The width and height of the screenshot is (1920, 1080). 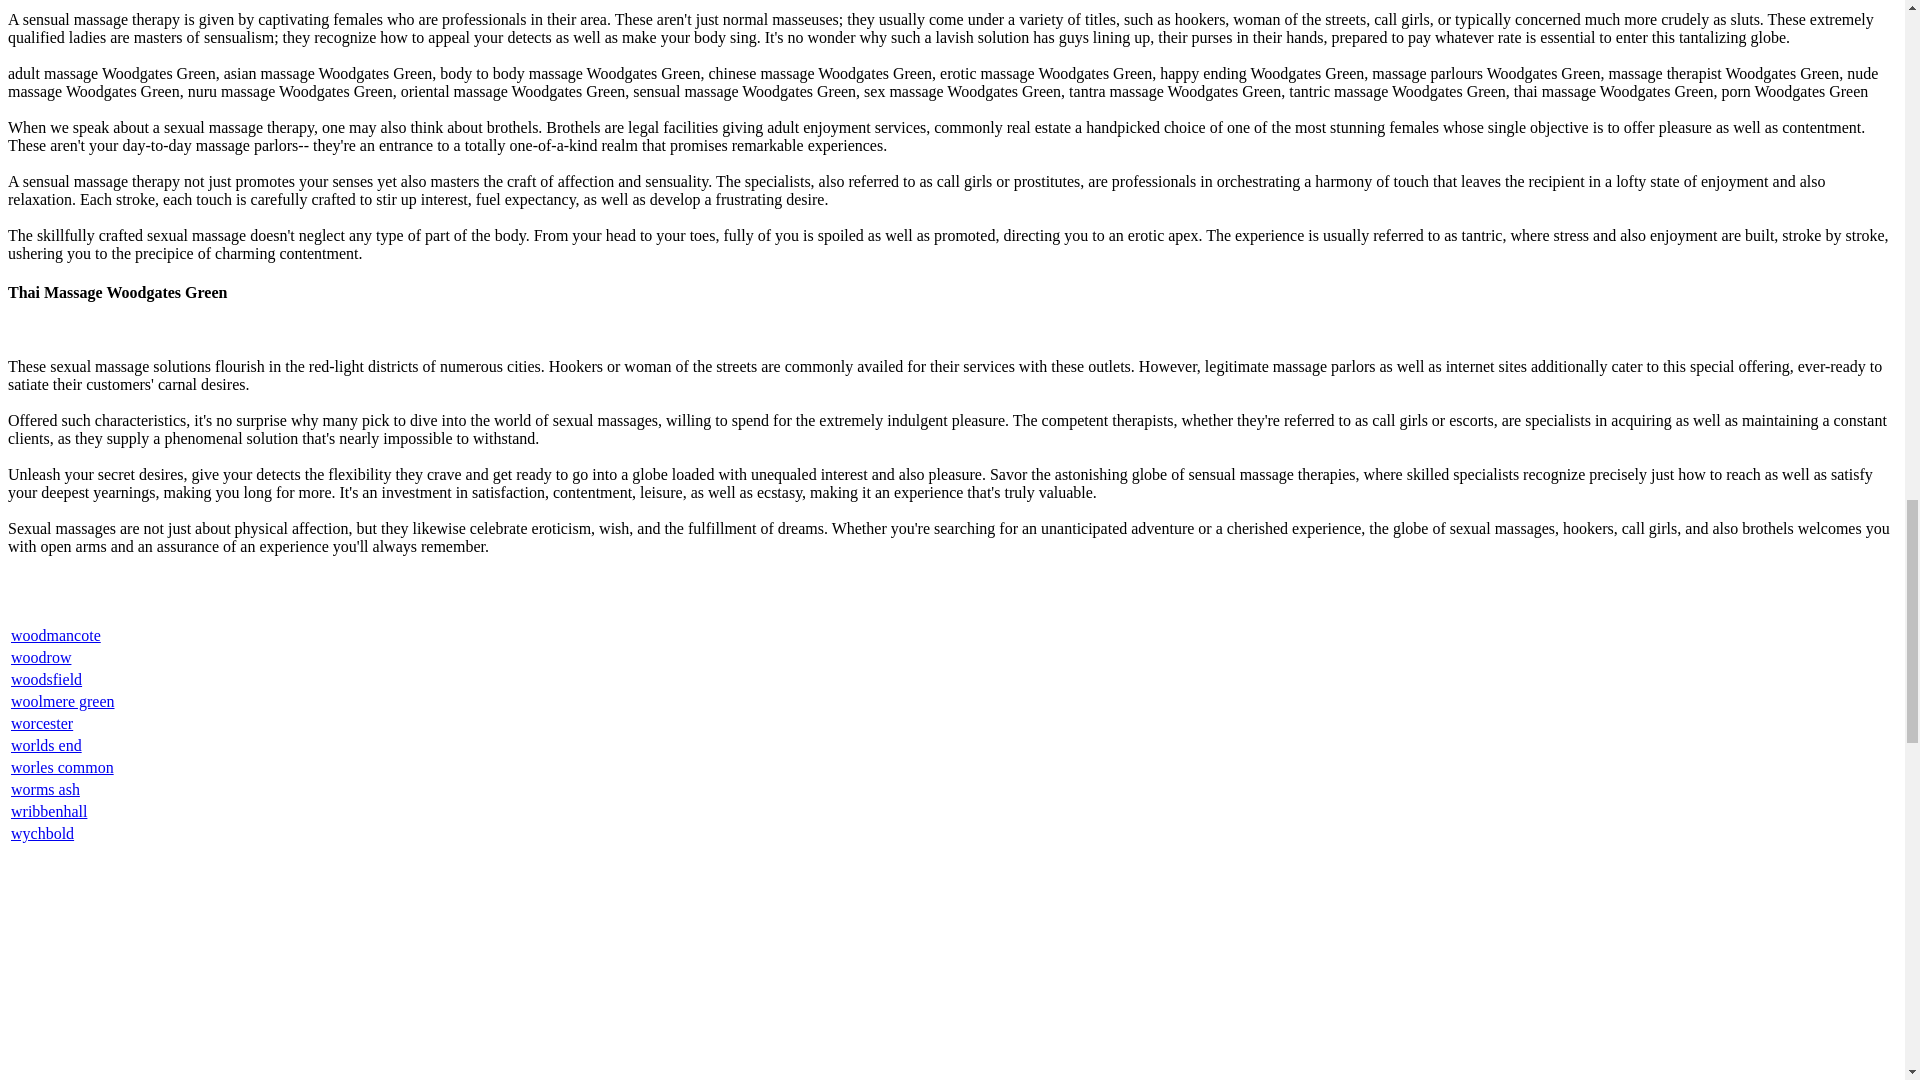 I want to click on worms ash, so click(x=46, y=789).